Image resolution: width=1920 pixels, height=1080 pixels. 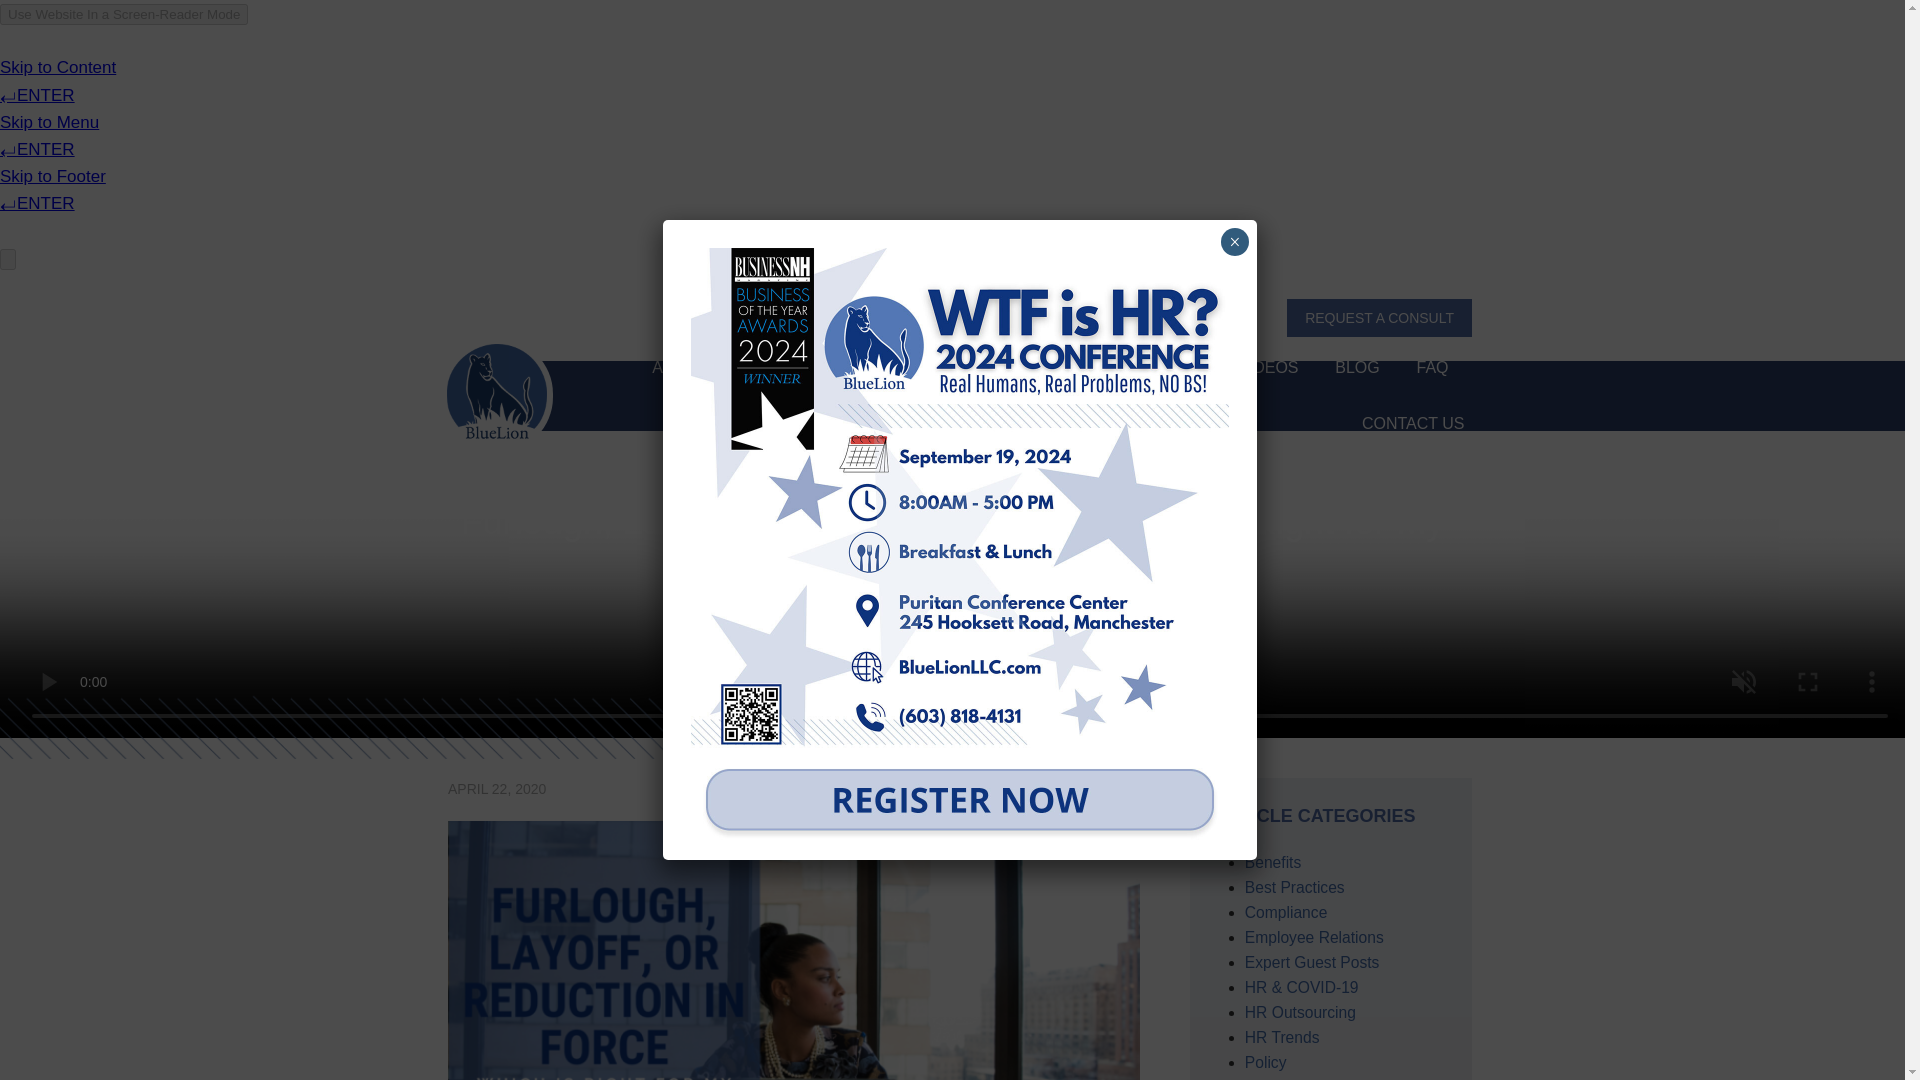 I want to click on SERVICES, so click(x=784, y=368).